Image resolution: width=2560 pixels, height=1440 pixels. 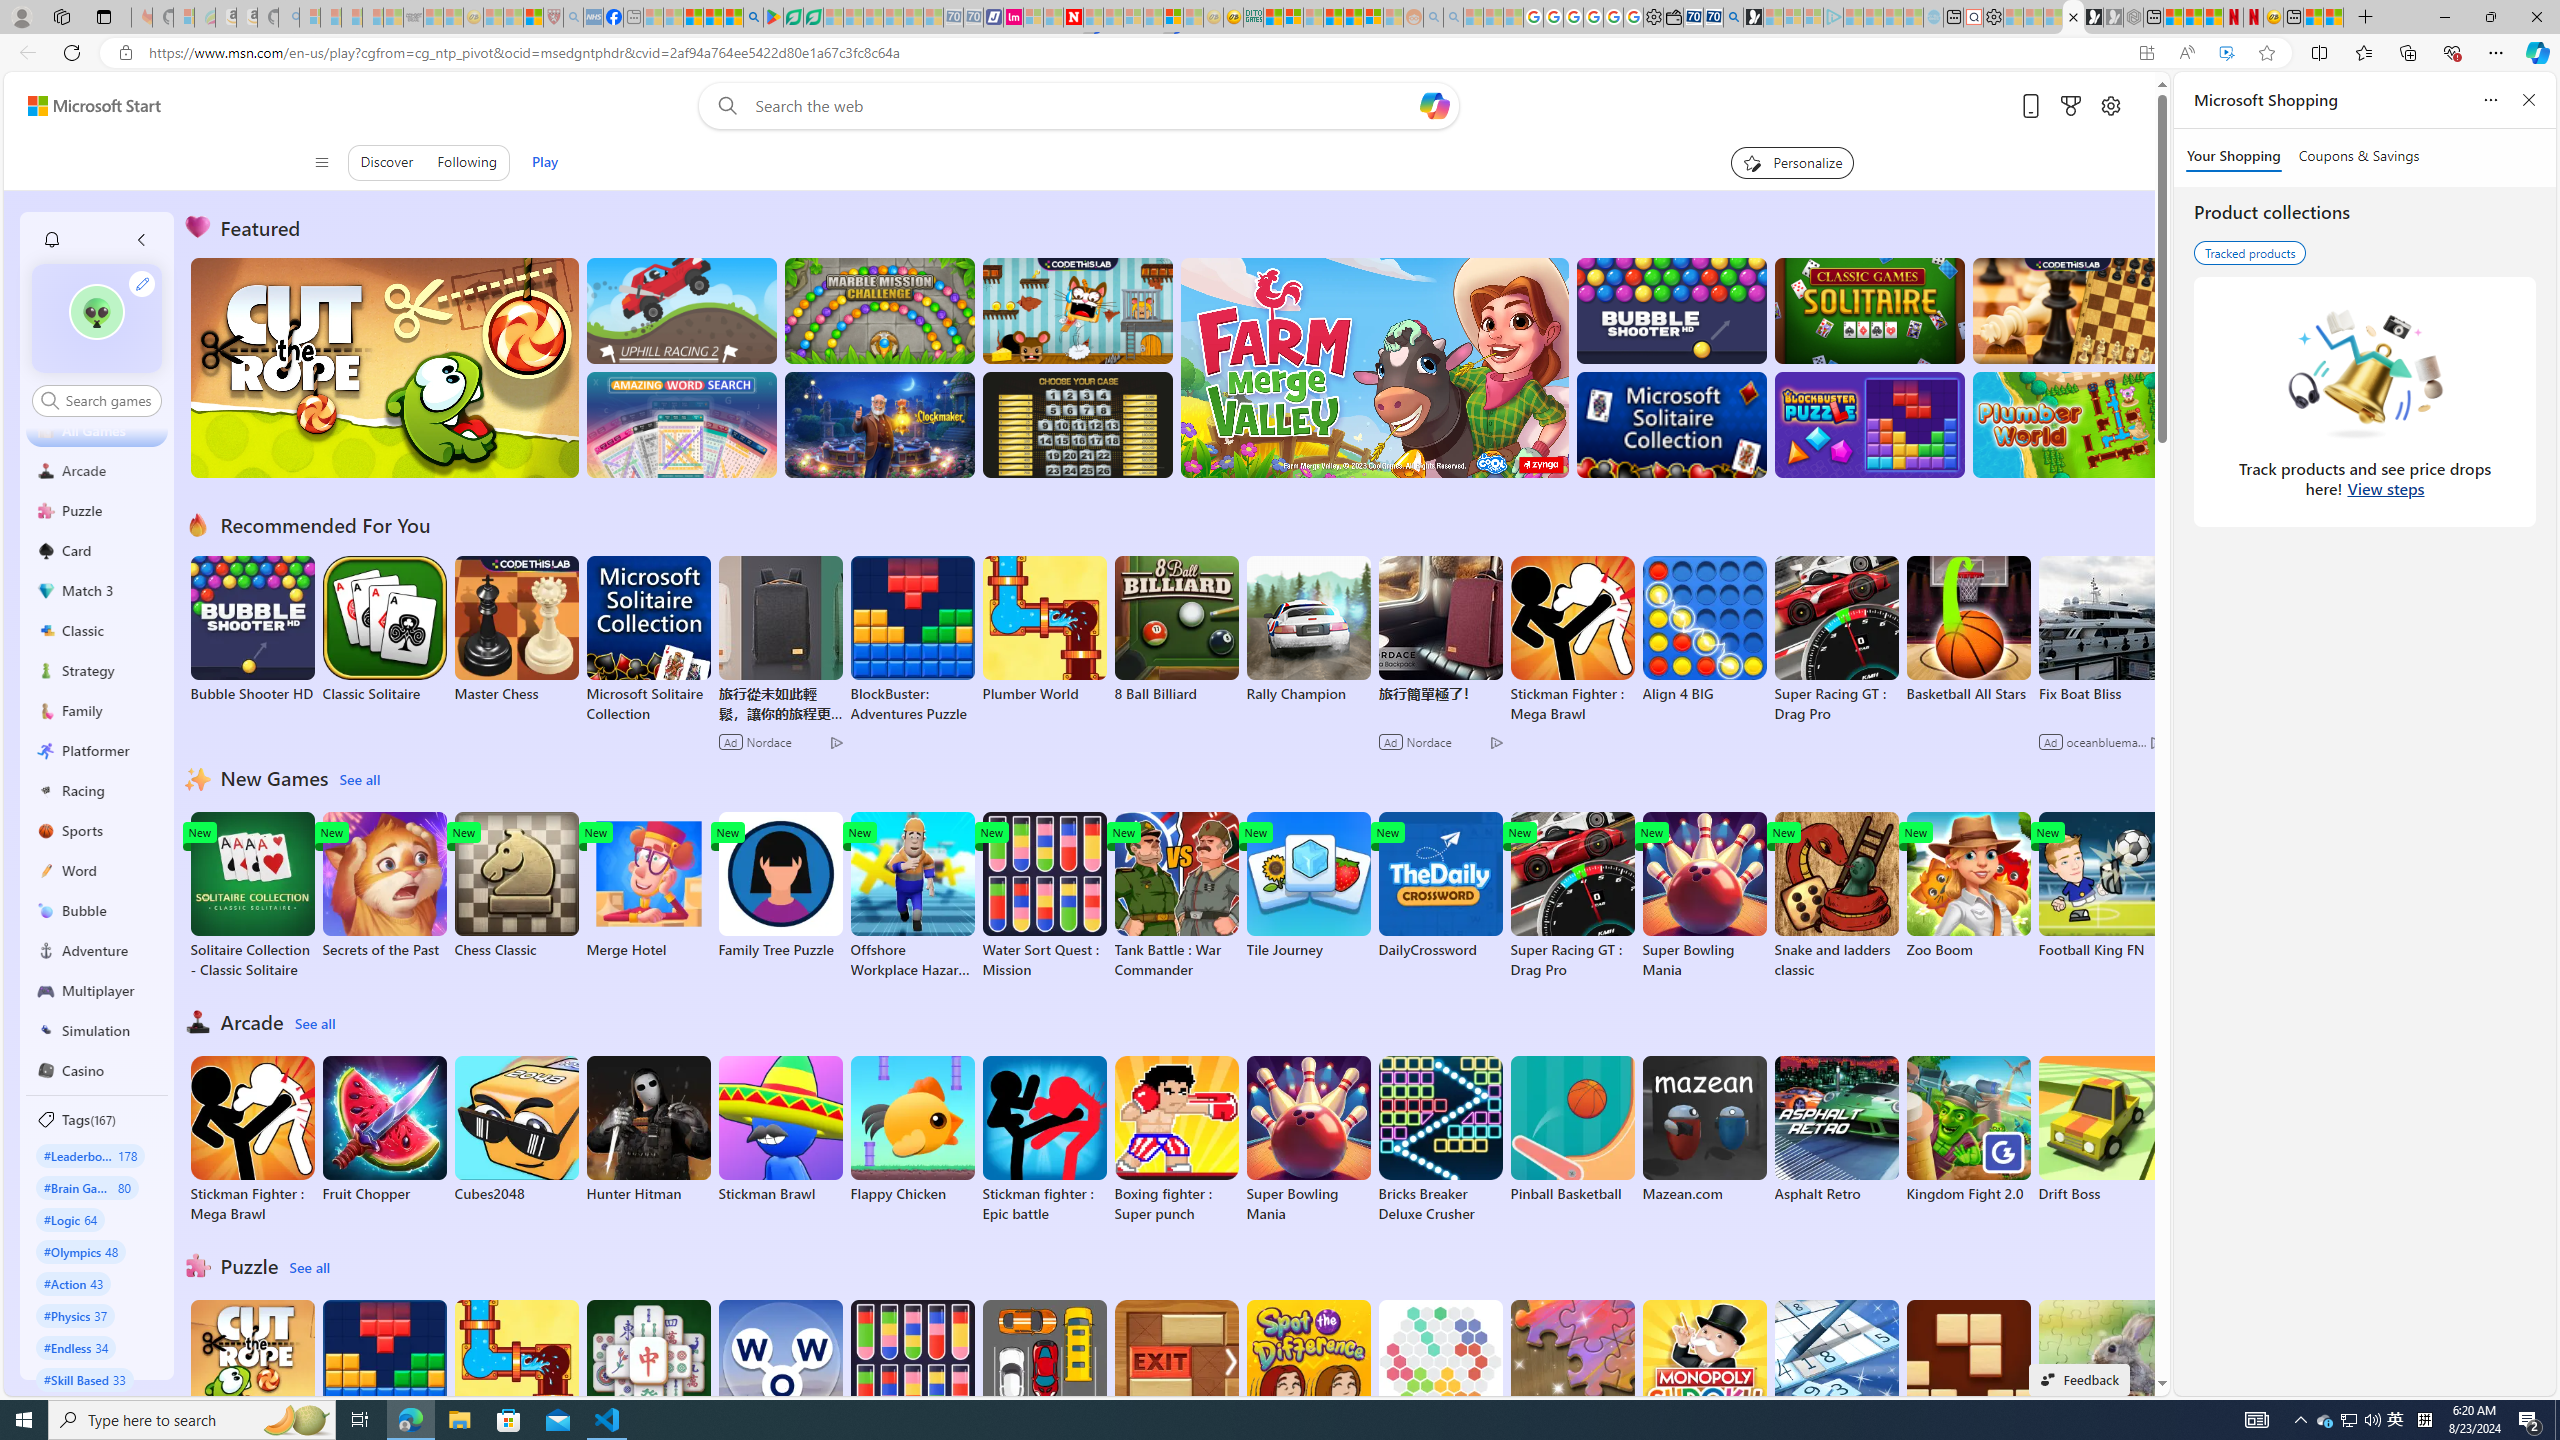 I want to click on Classic Solitaire, so click(x=385, y=630).